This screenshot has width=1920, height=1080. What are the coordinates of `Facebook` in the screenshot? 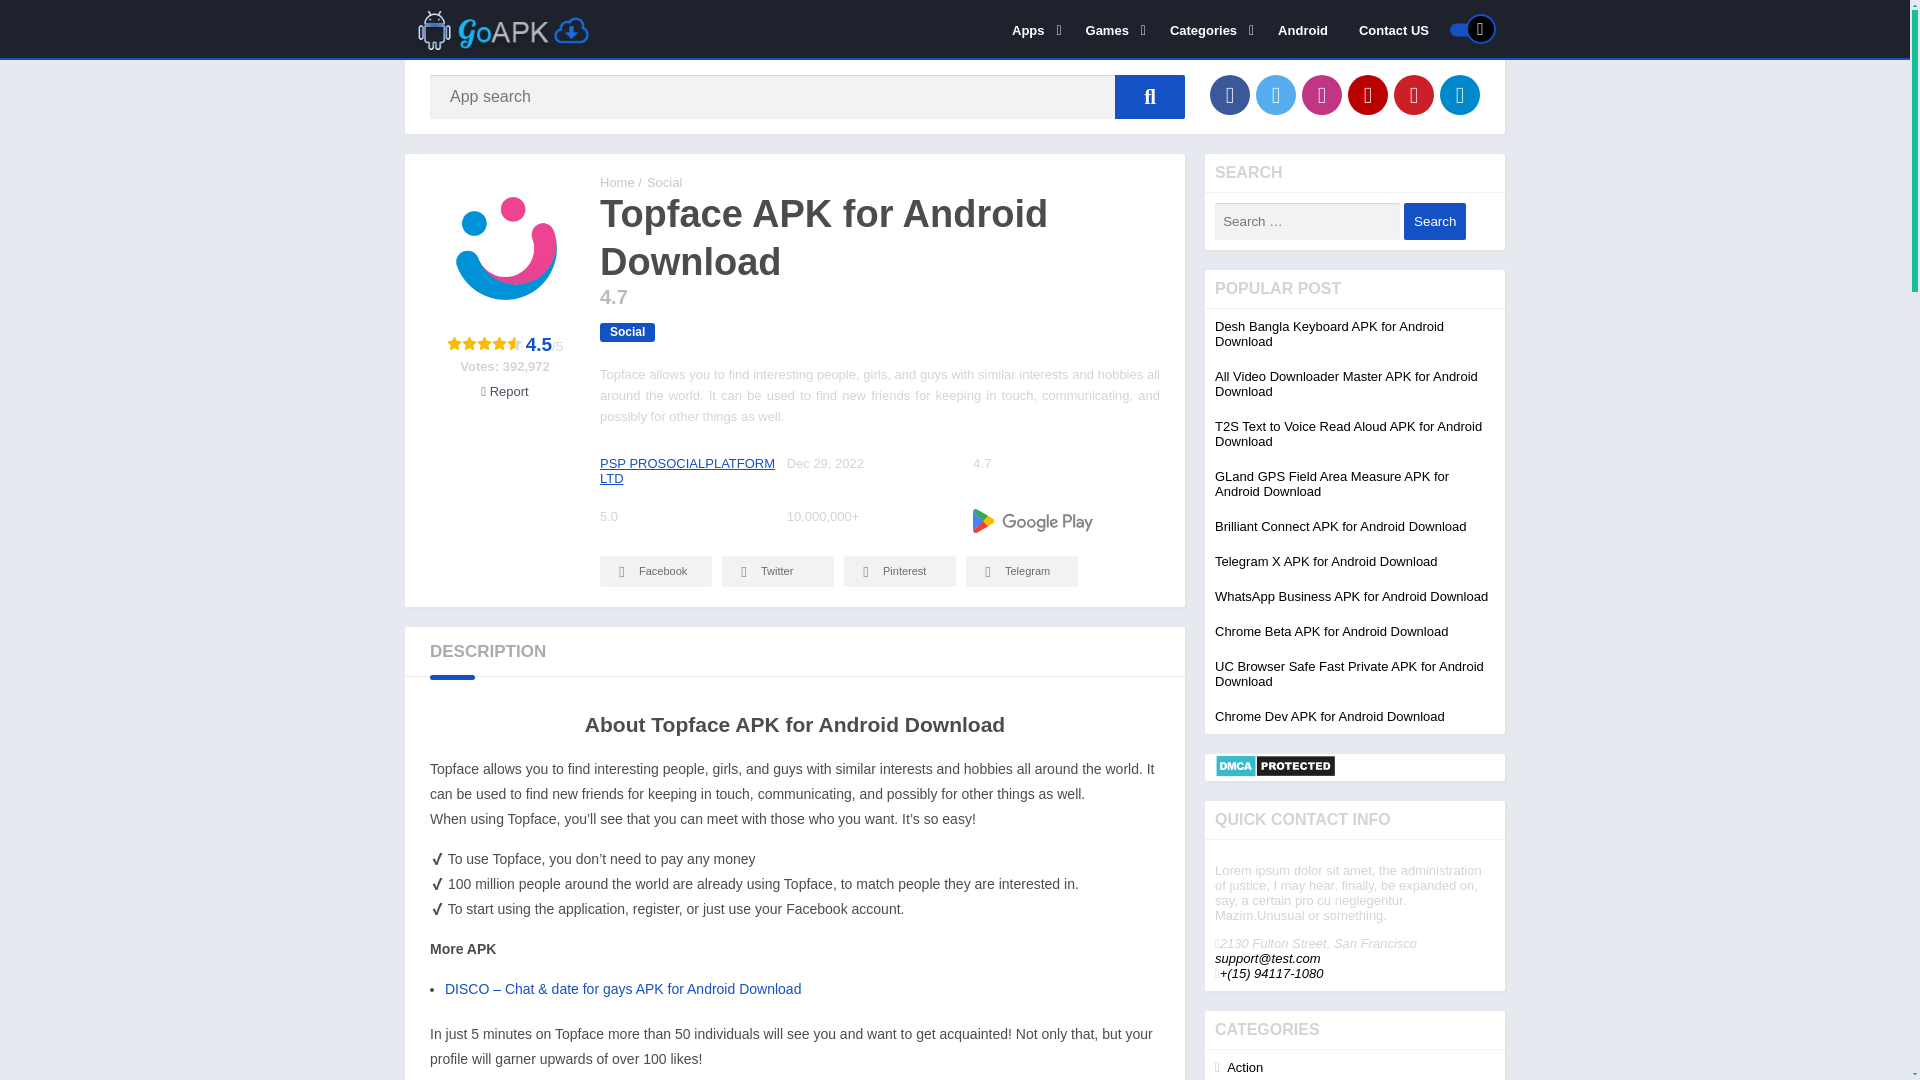 It's located at (656, 572).